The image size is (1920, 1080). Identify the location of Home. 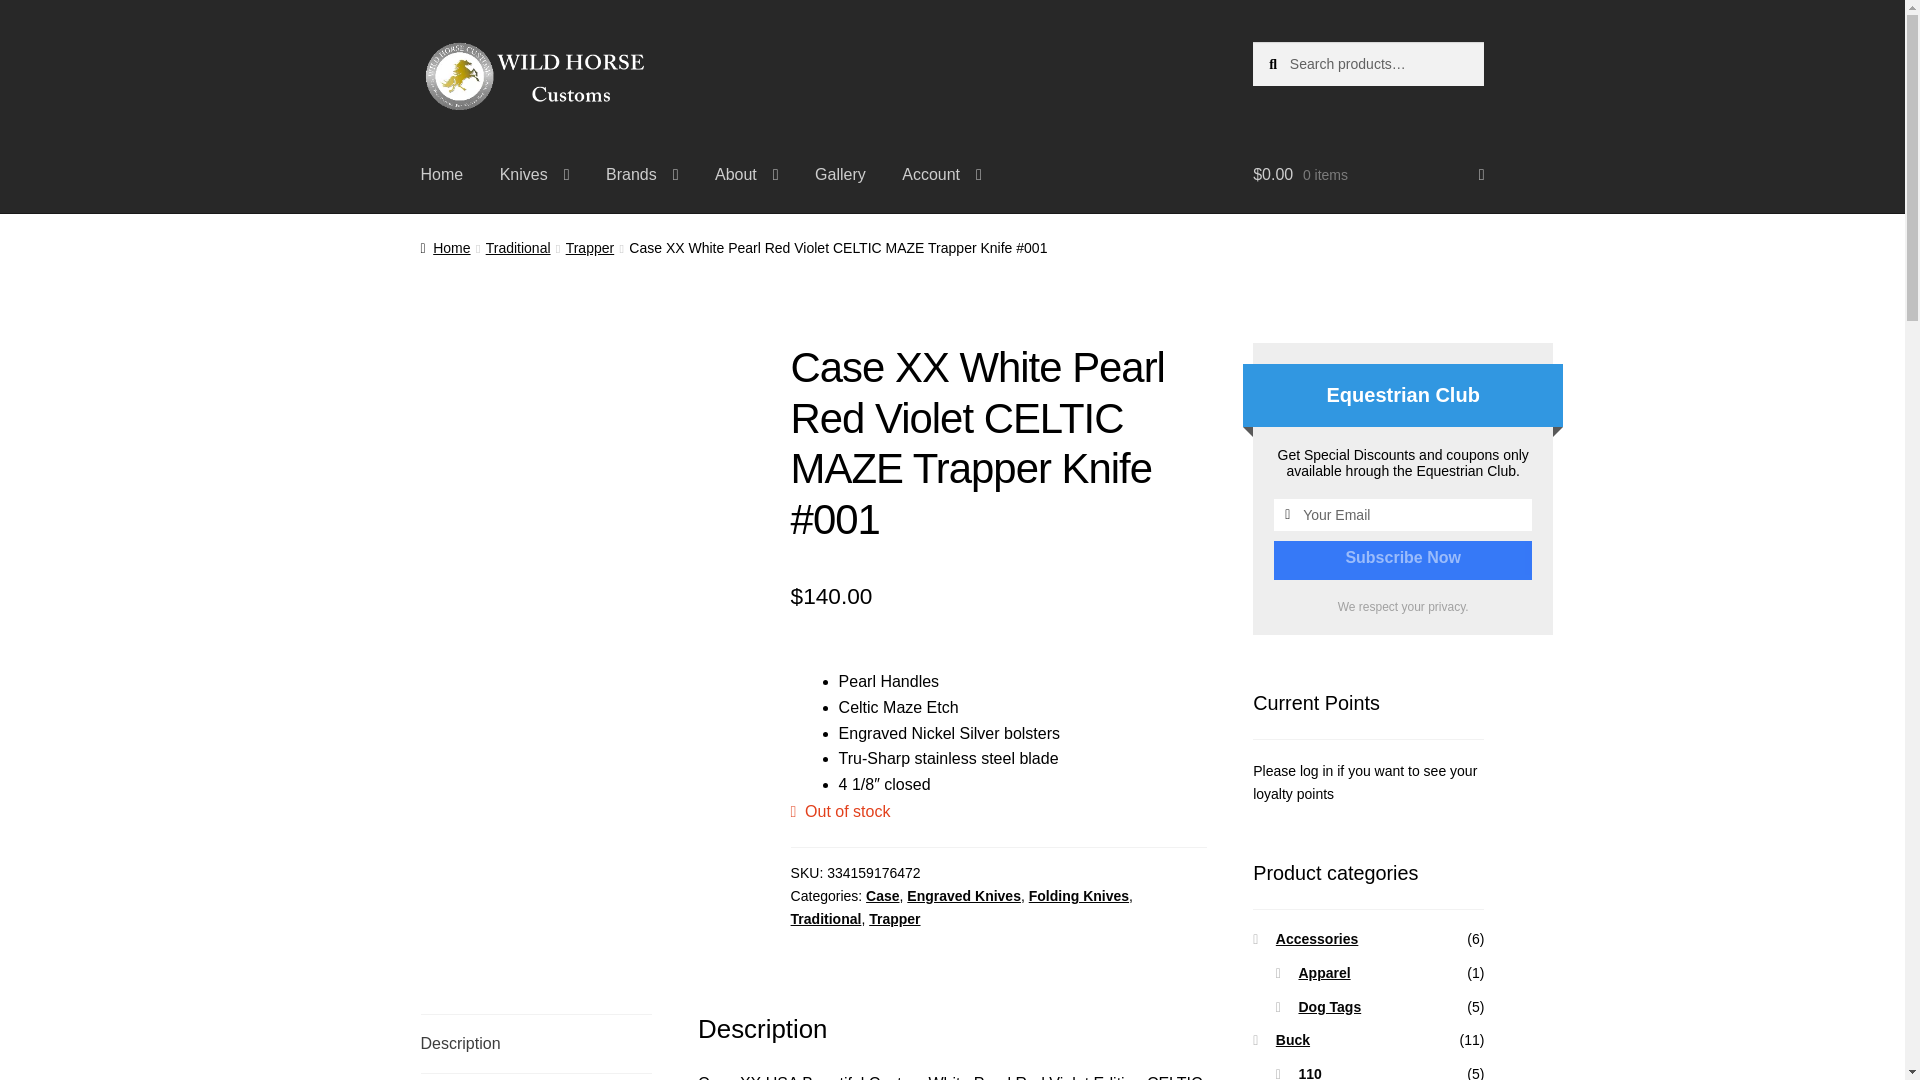
(442, 174).